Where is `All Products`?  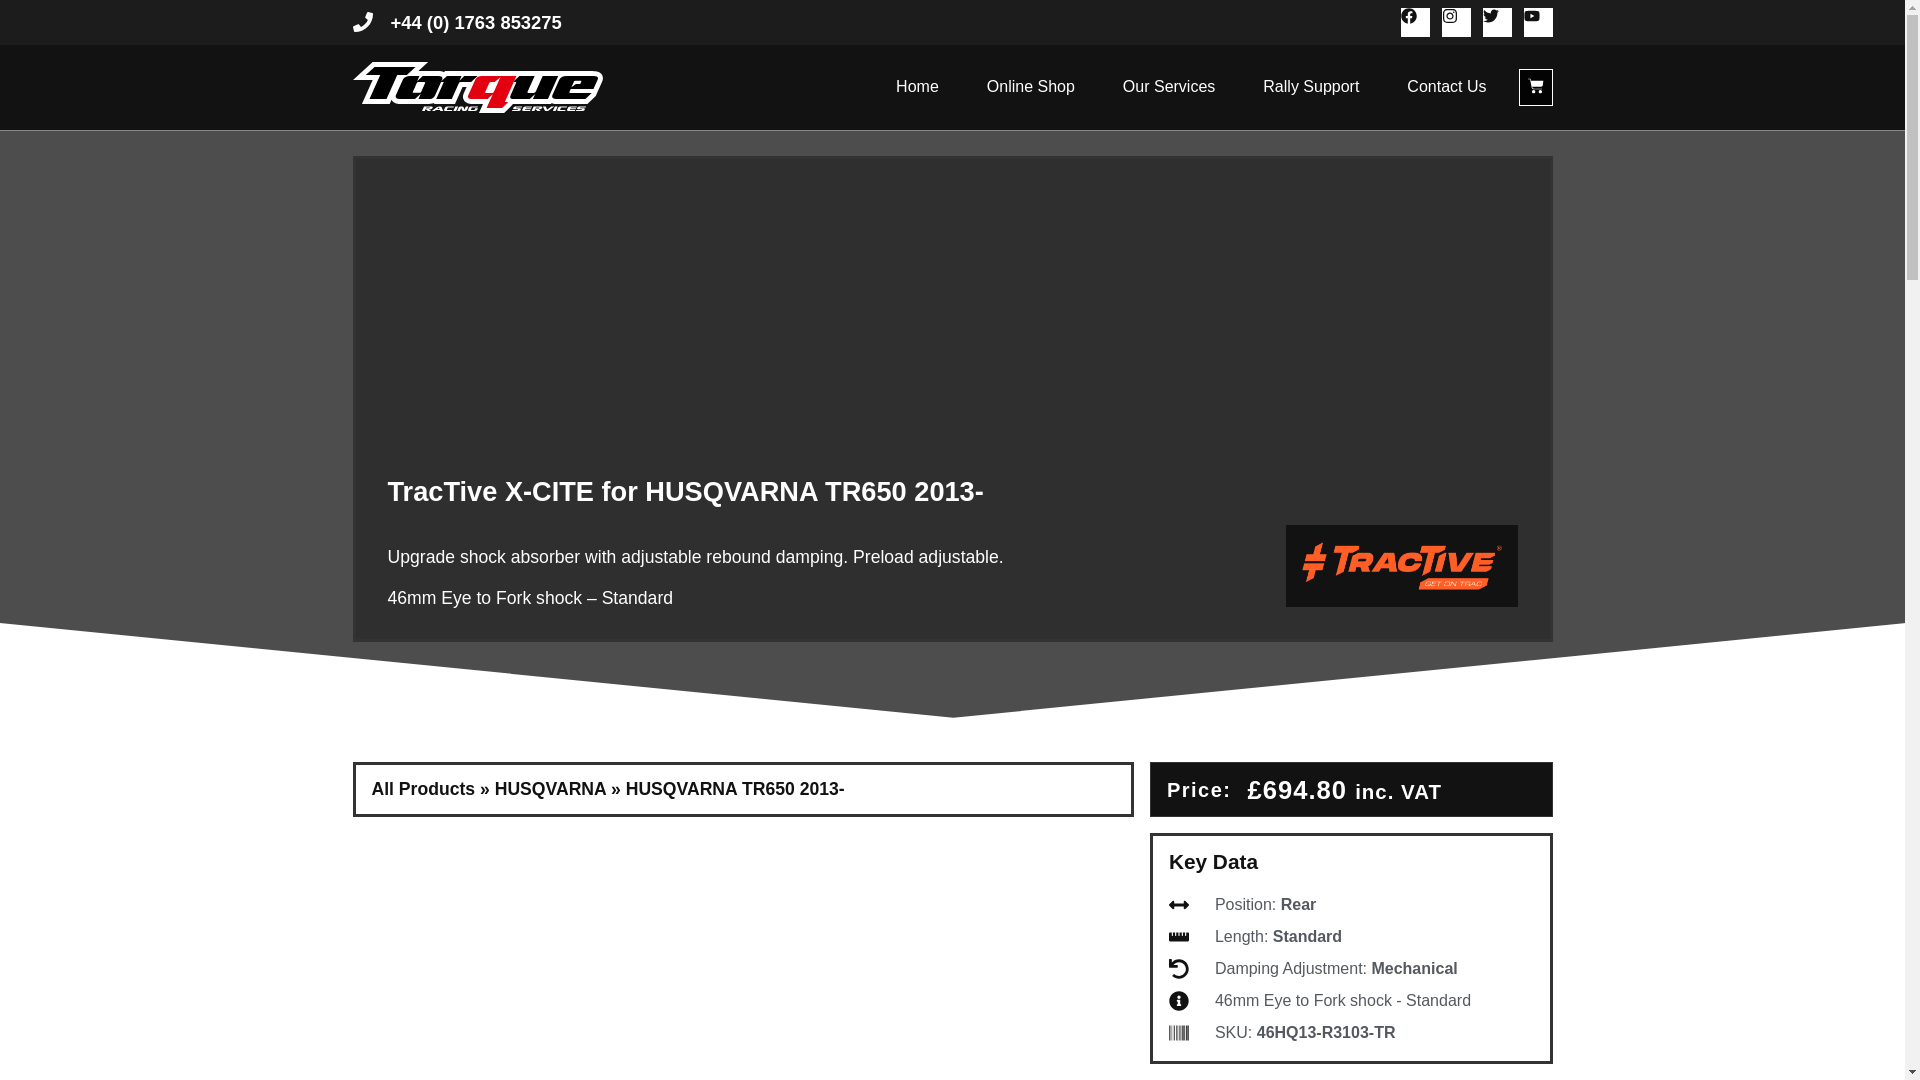
All Products is located at coordinates (424, 788).